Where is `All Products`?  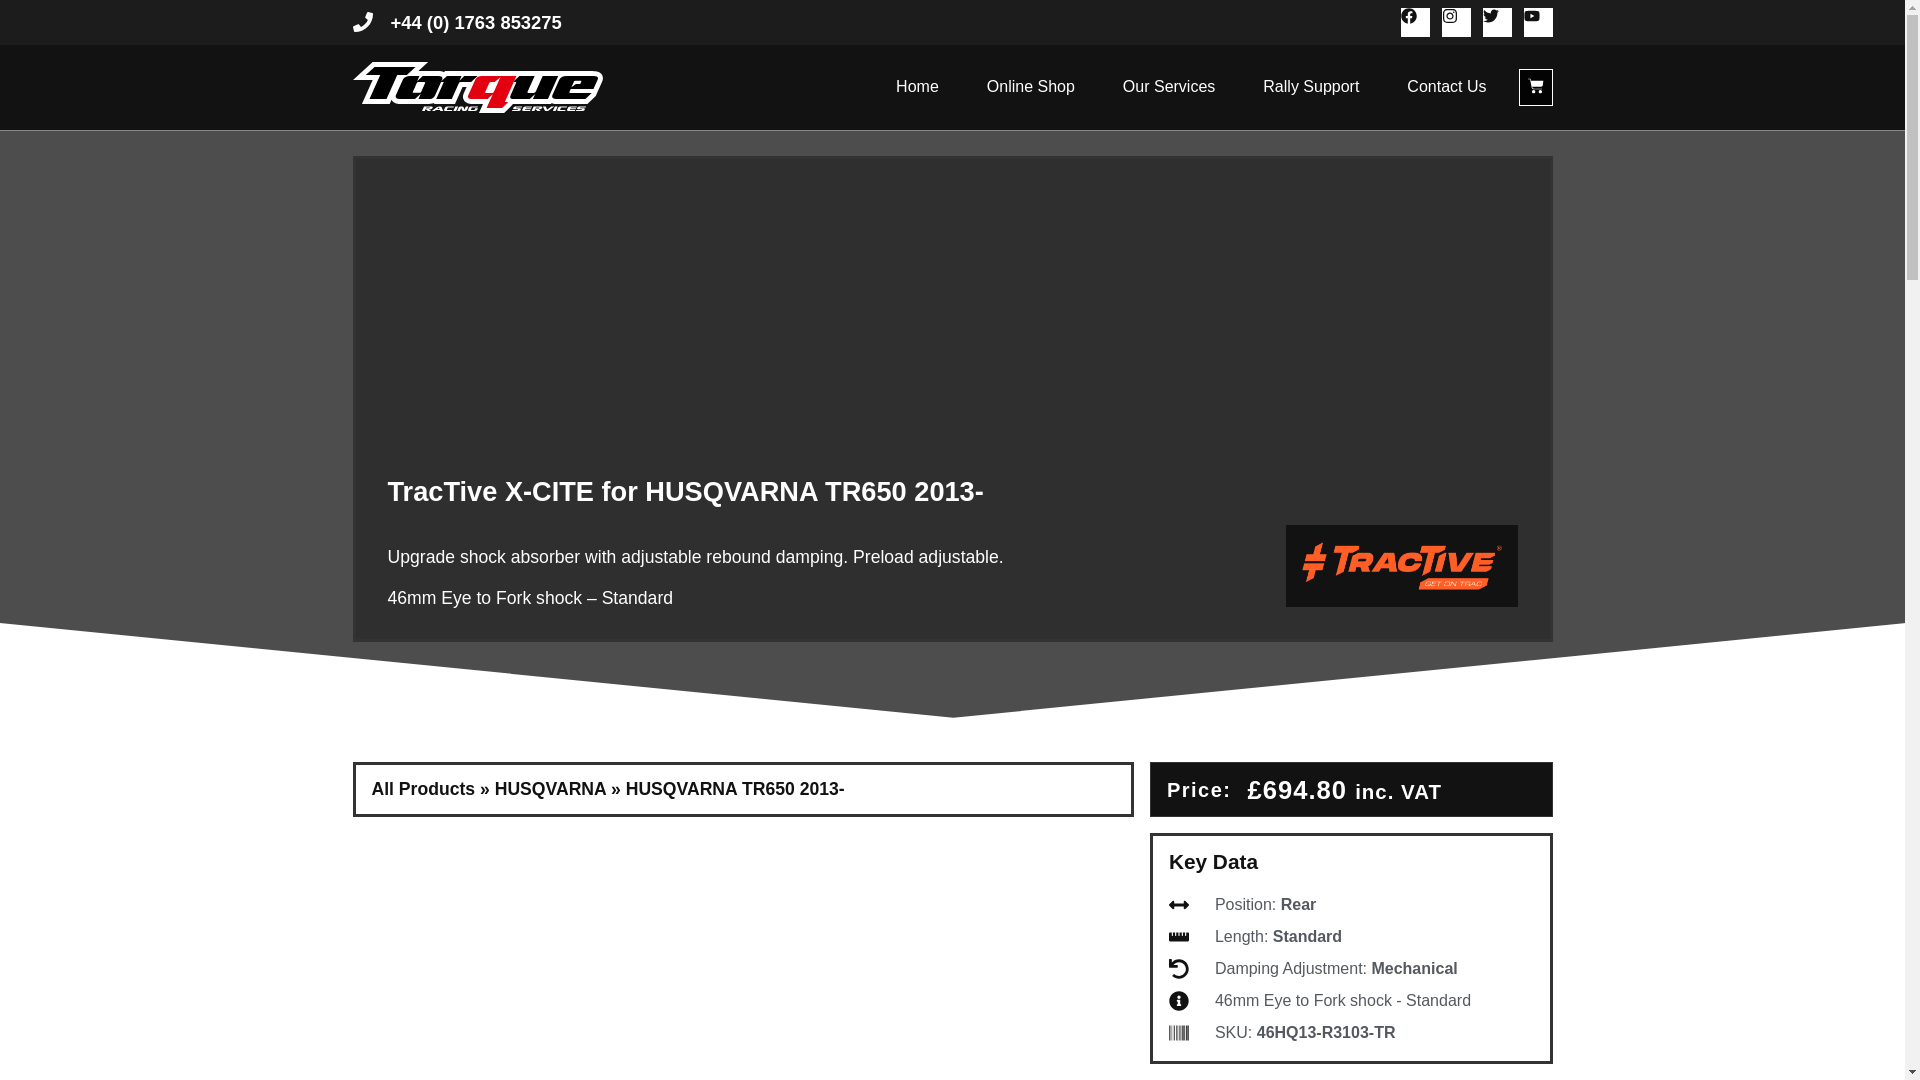
All Products is located at coordinates (424, 788).